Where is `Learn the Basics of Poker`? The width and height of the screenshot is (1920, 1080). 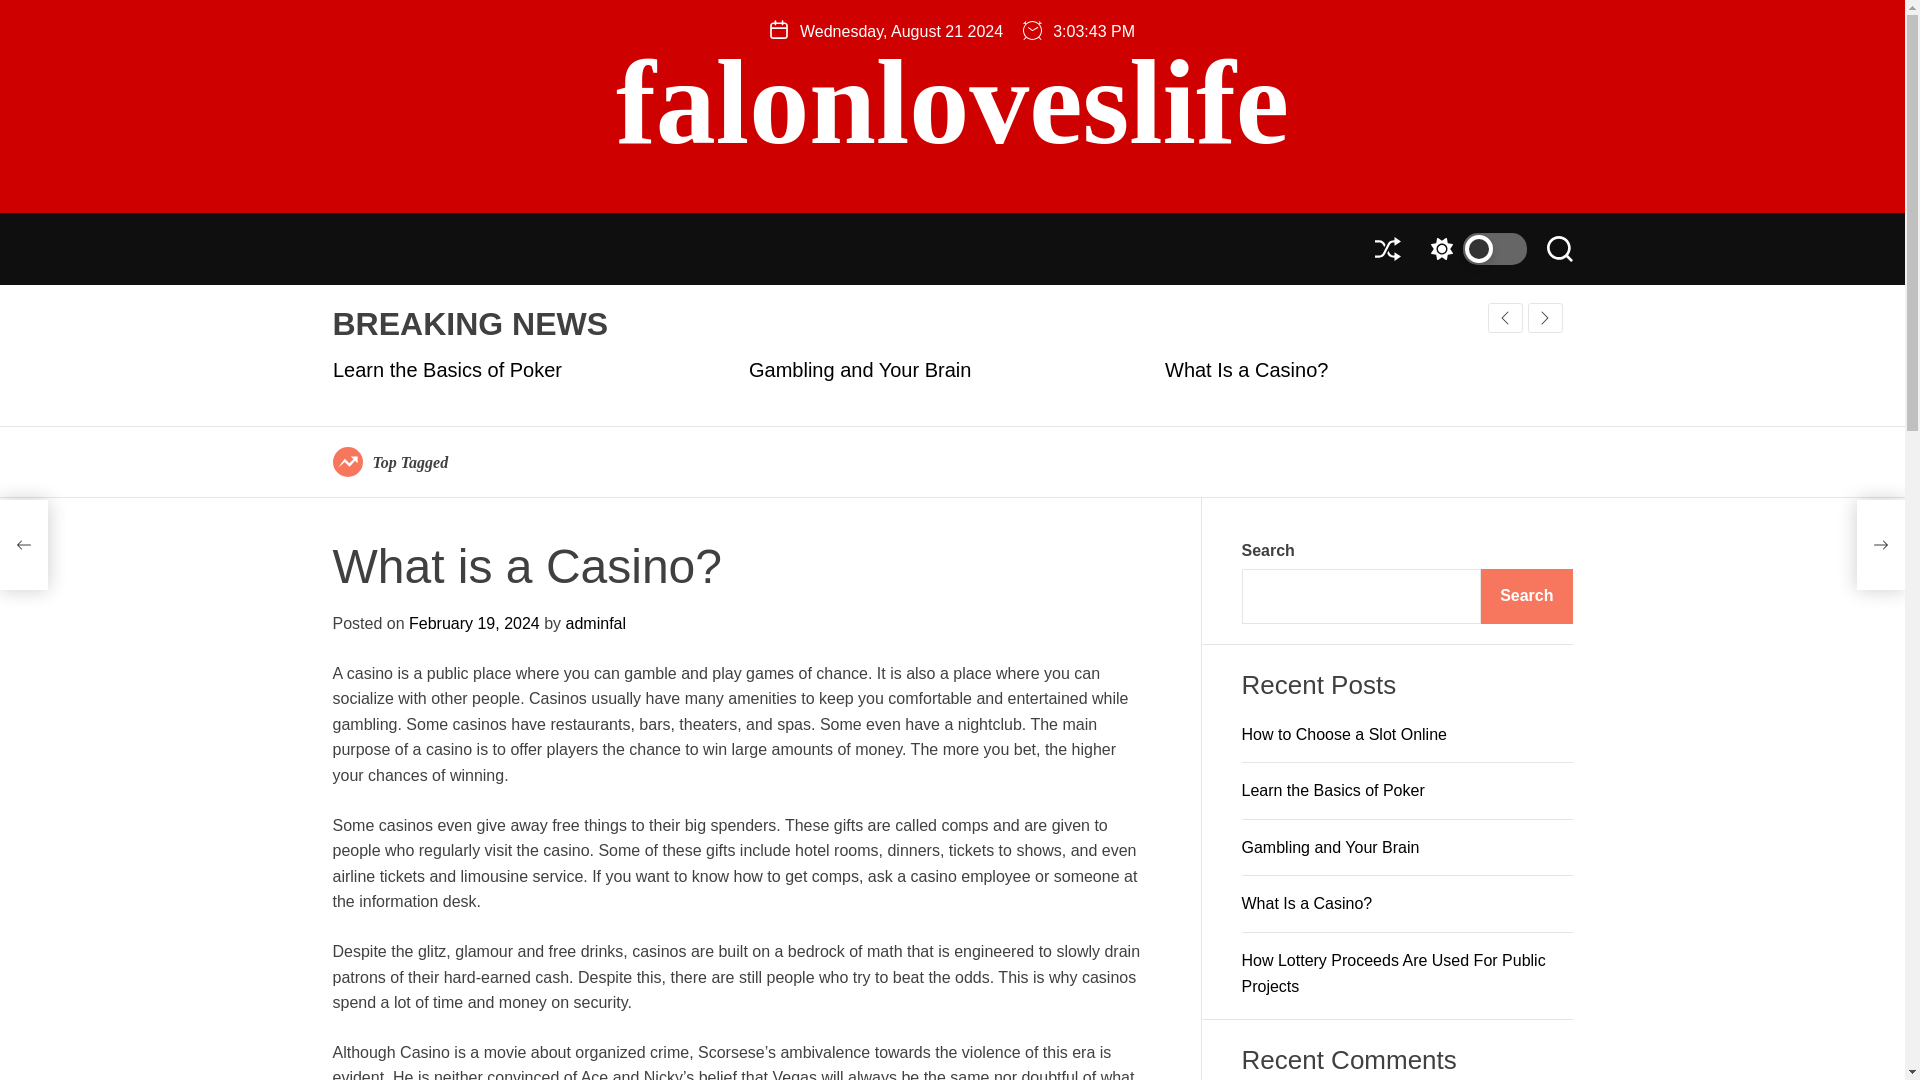
Learn the Basics of Poker is located at coordinates (1333, 790).